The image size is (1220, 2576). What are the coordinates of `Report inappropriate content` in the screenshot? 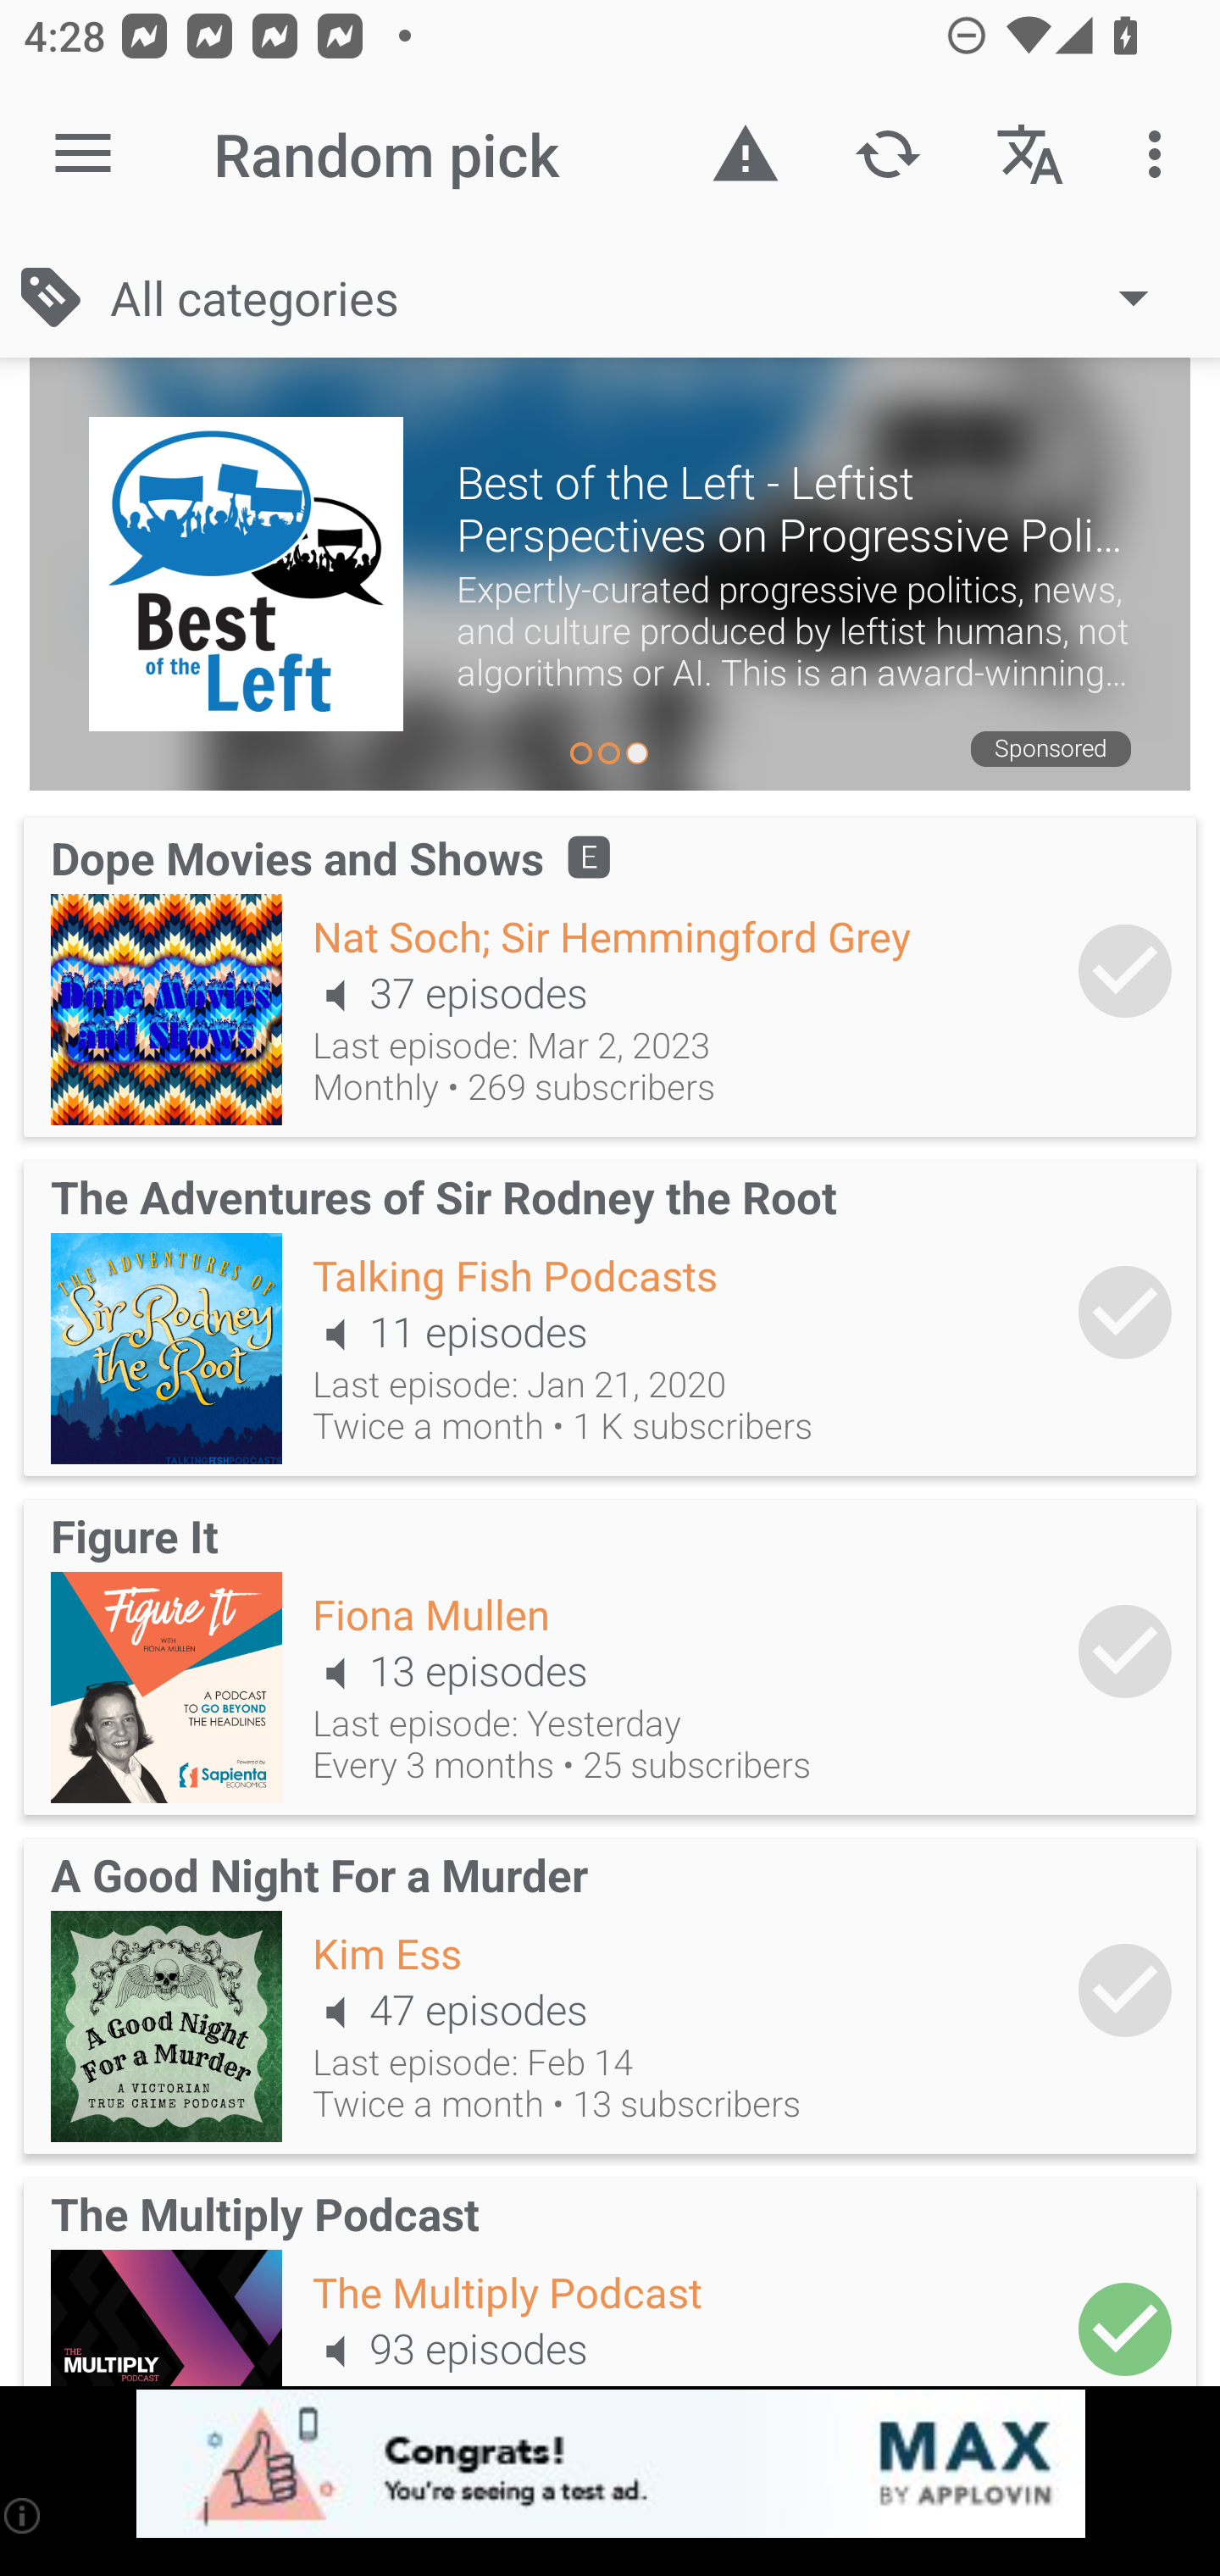 It's located at (746, 154).